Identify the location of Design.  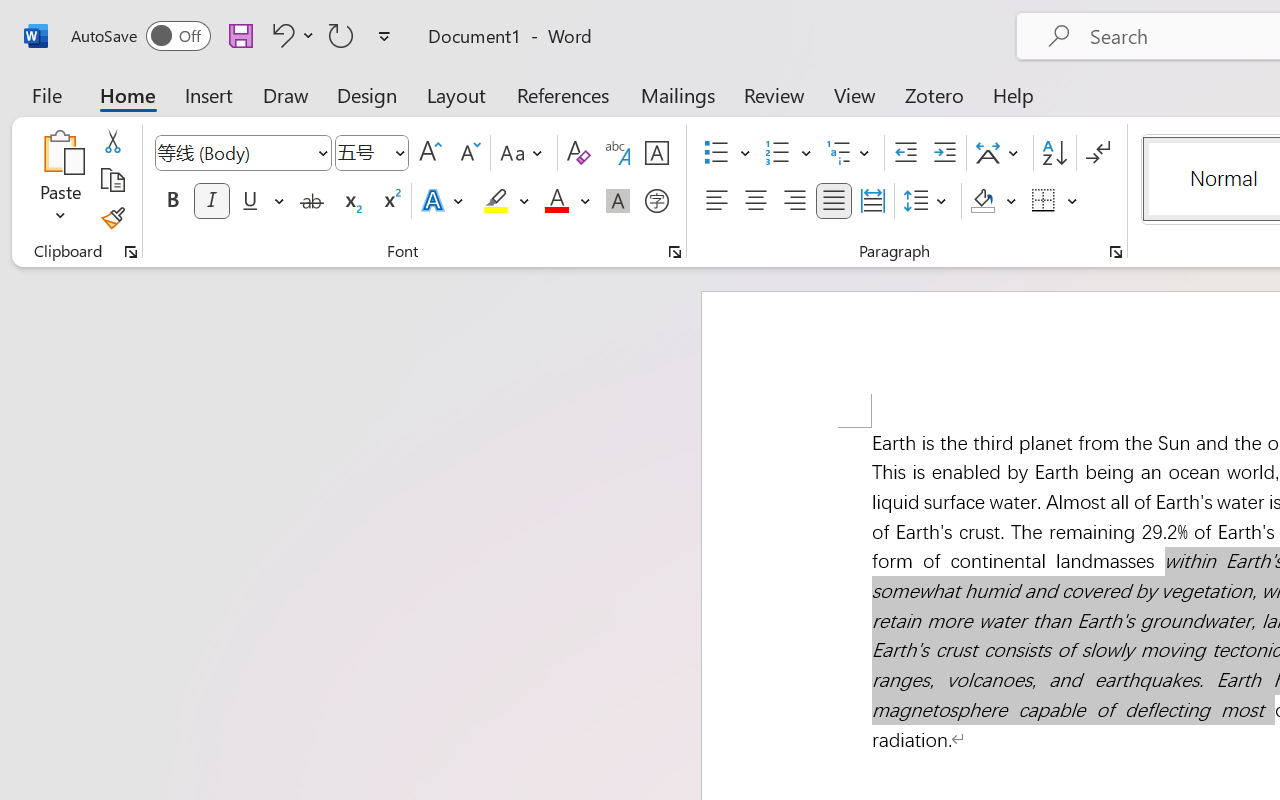
(214, 54).